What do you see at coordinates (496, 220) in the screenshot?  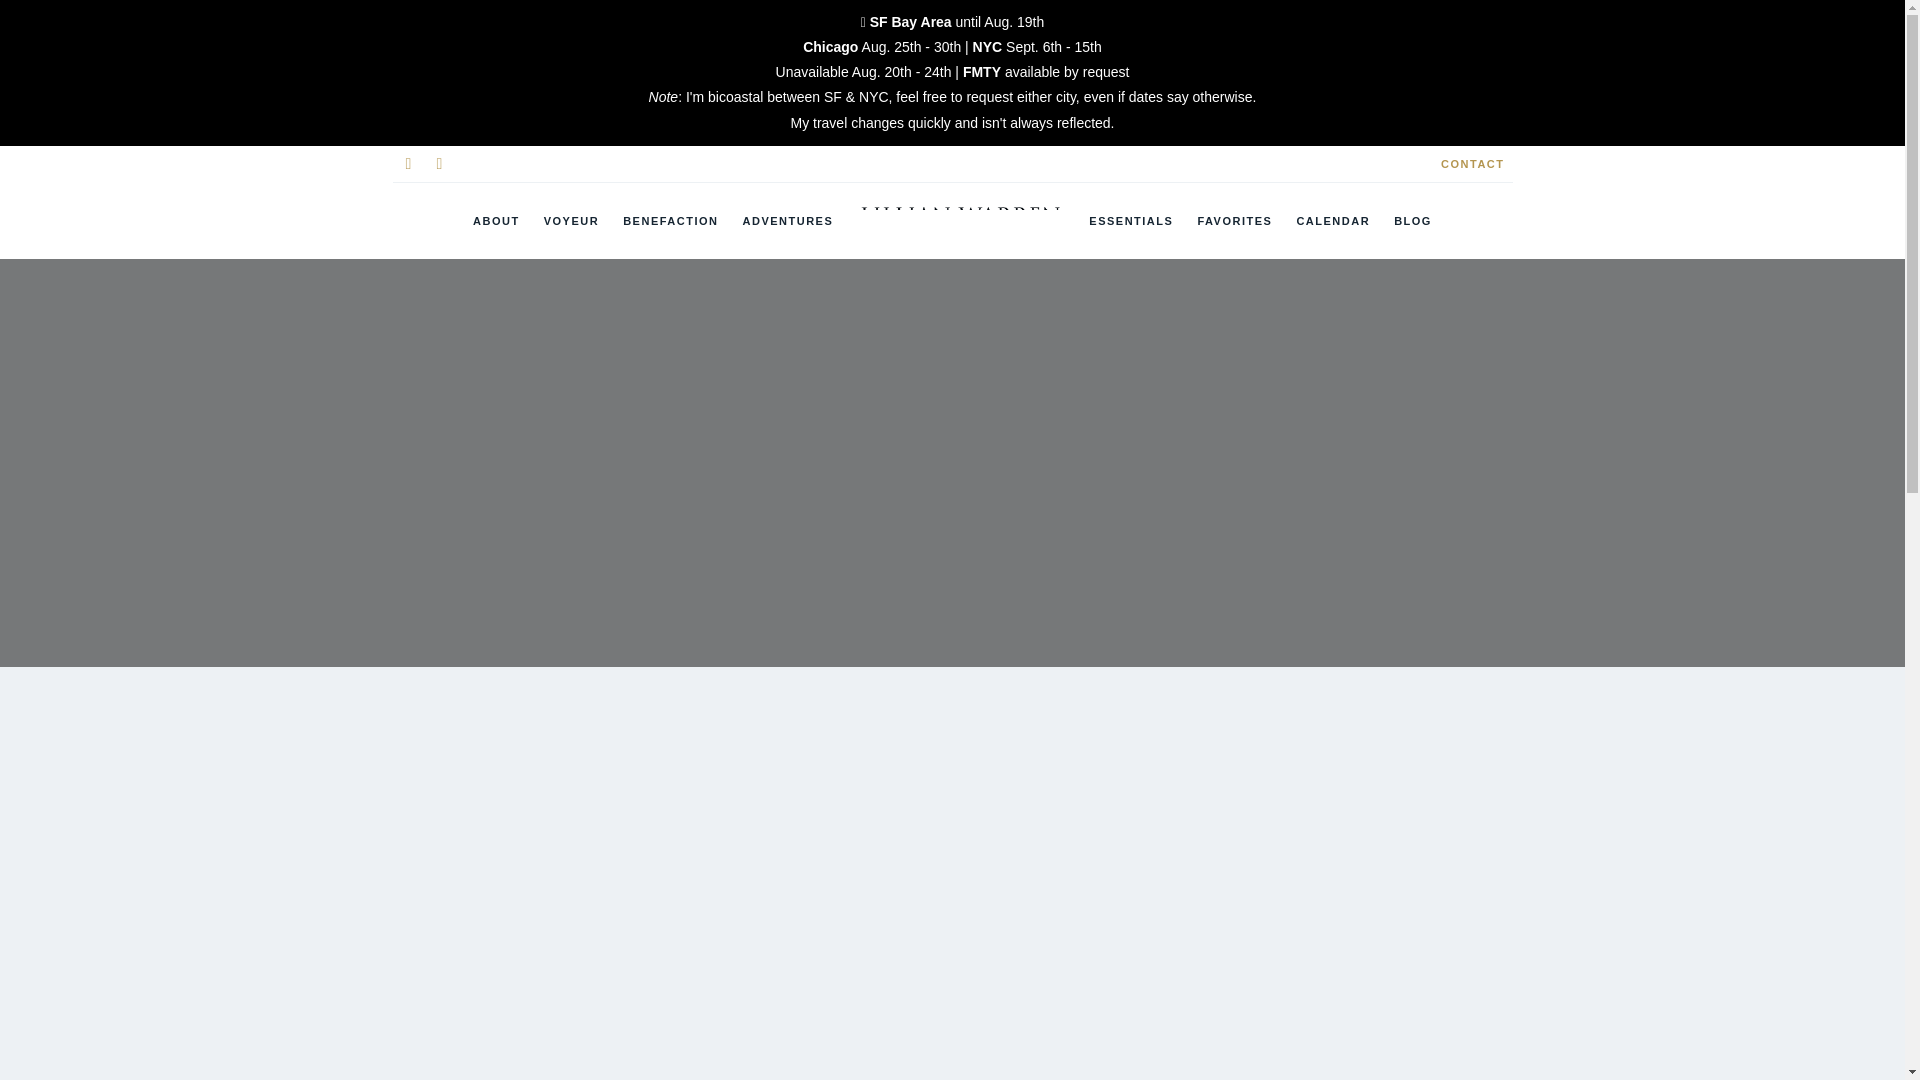 I see `ABOUT` at bounding box center [496, 220].